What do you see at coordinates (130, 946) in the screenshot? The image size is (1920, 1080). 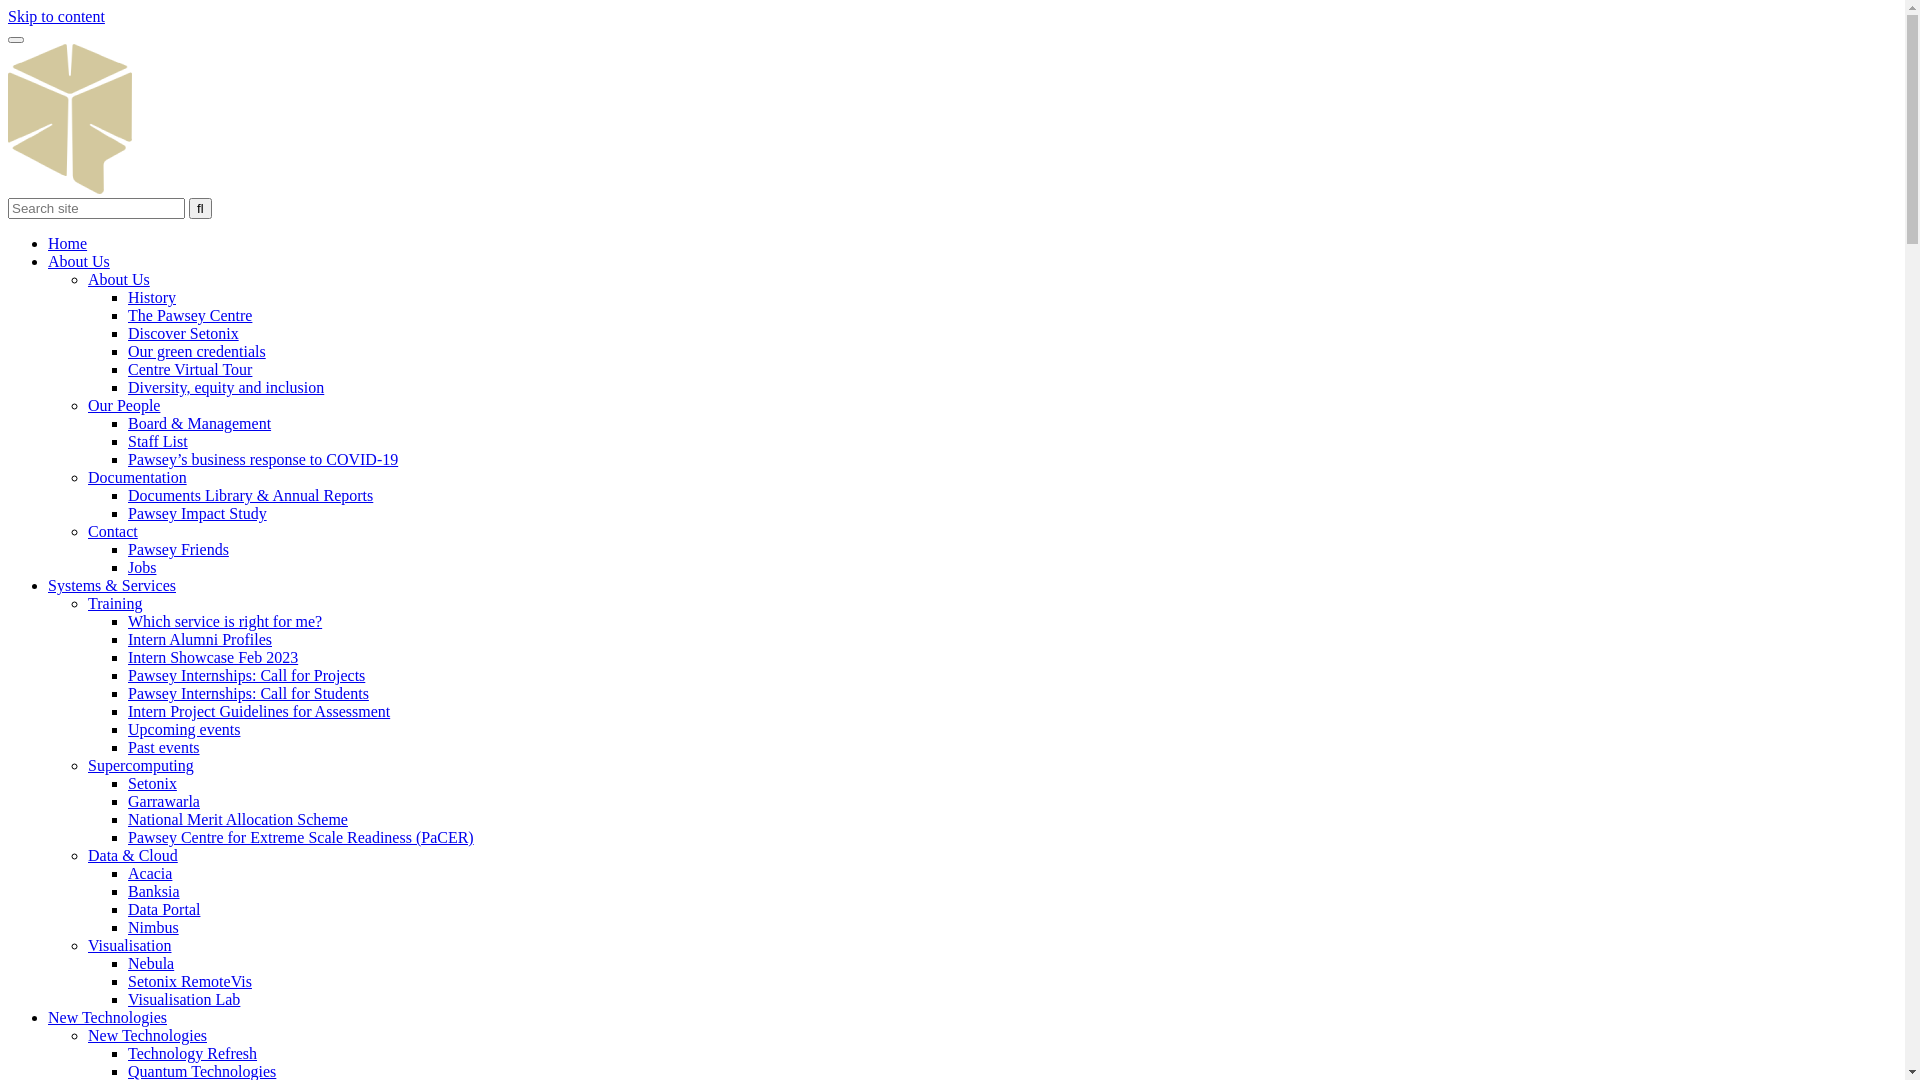 I see `Visualisation` at bounding box center [130, 946].